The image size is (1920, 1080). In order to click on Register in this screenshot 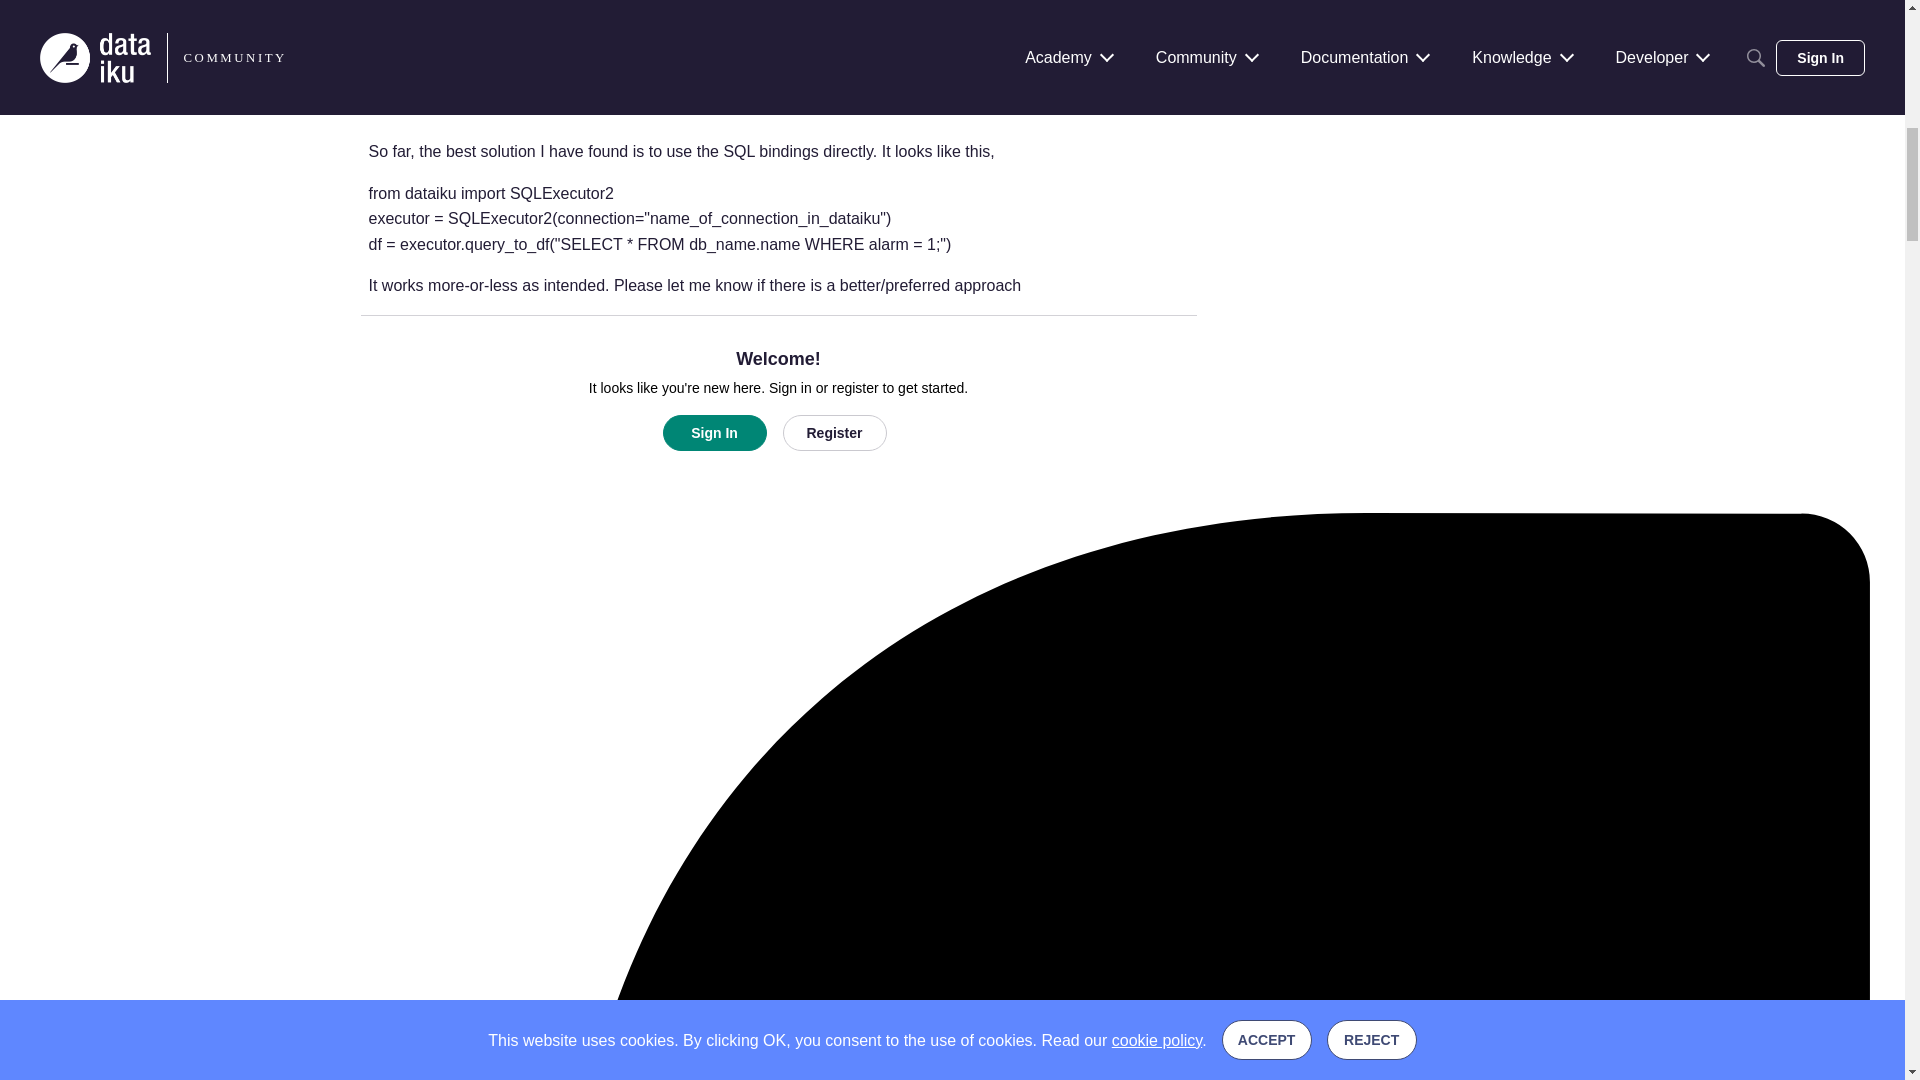, I will do `click(833, 432)`.